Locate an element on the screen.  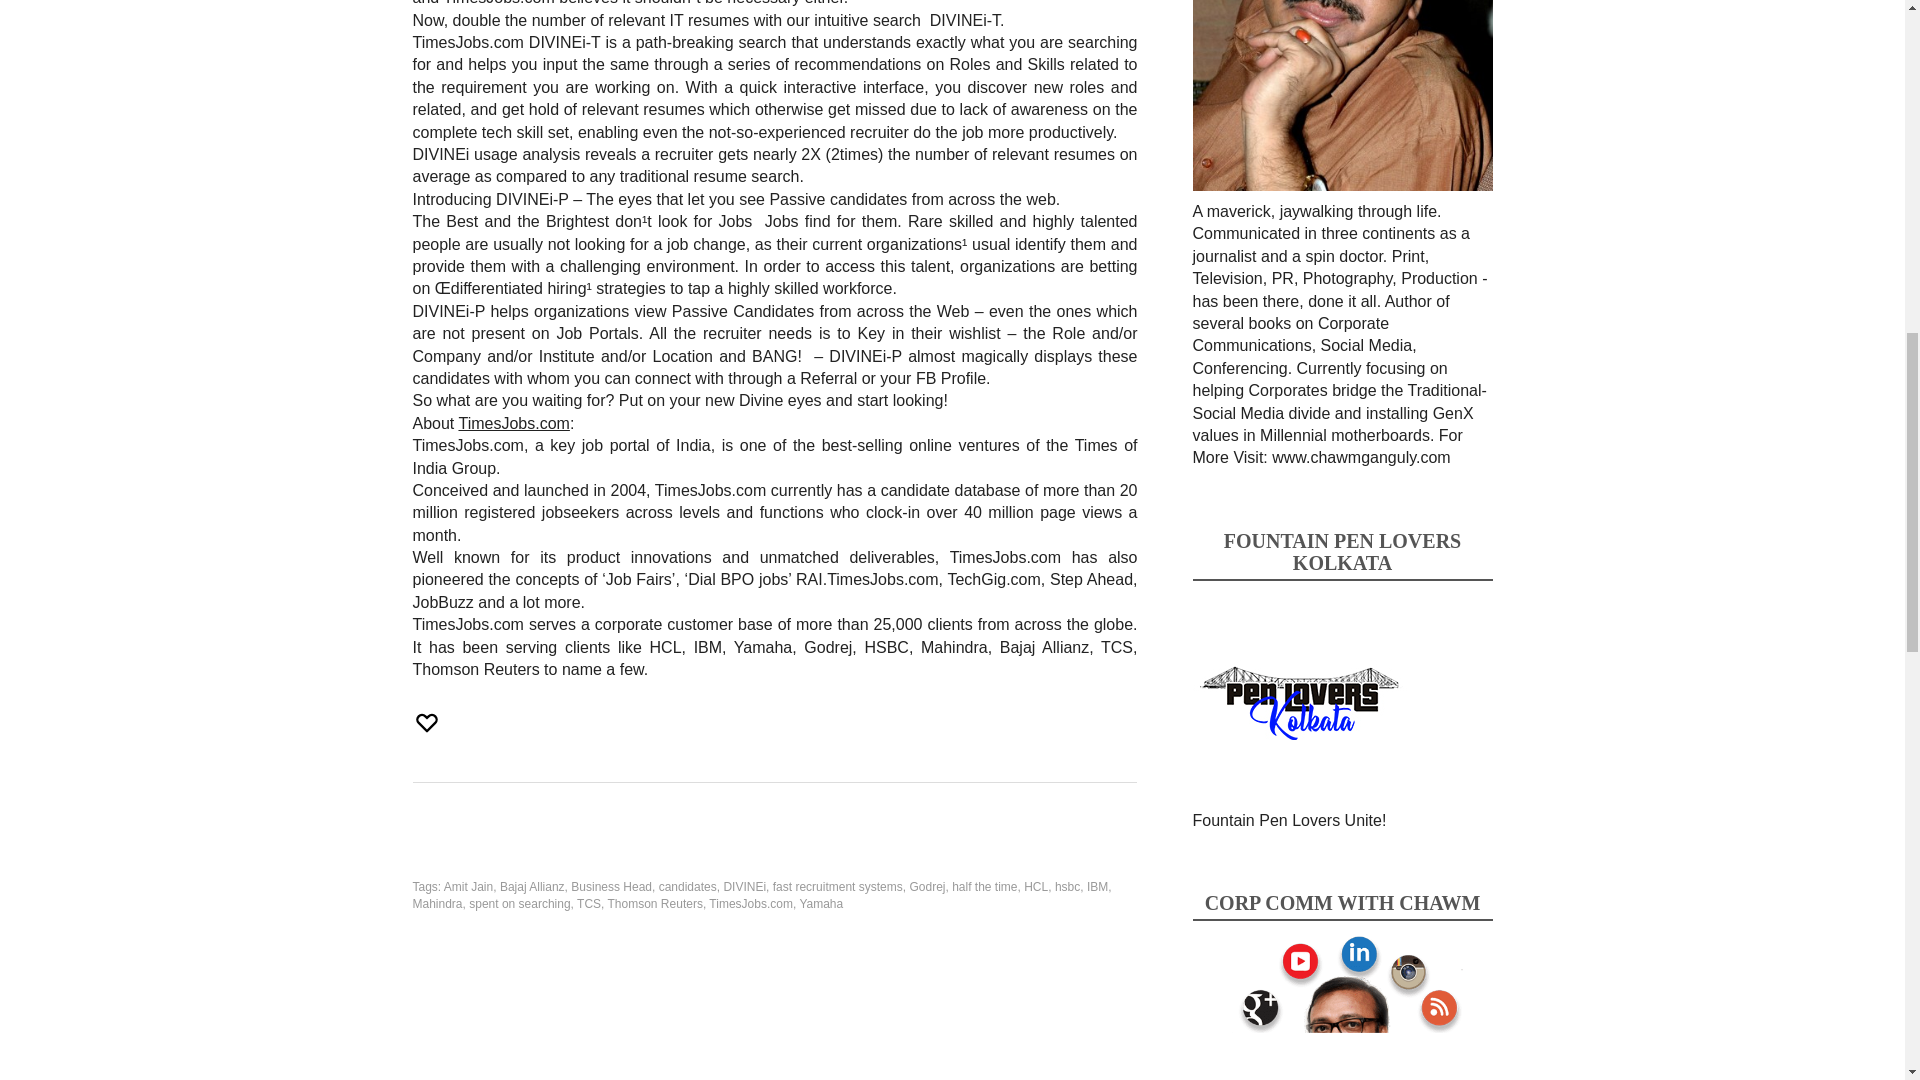
Godrej is located at coordinates (926, 887).